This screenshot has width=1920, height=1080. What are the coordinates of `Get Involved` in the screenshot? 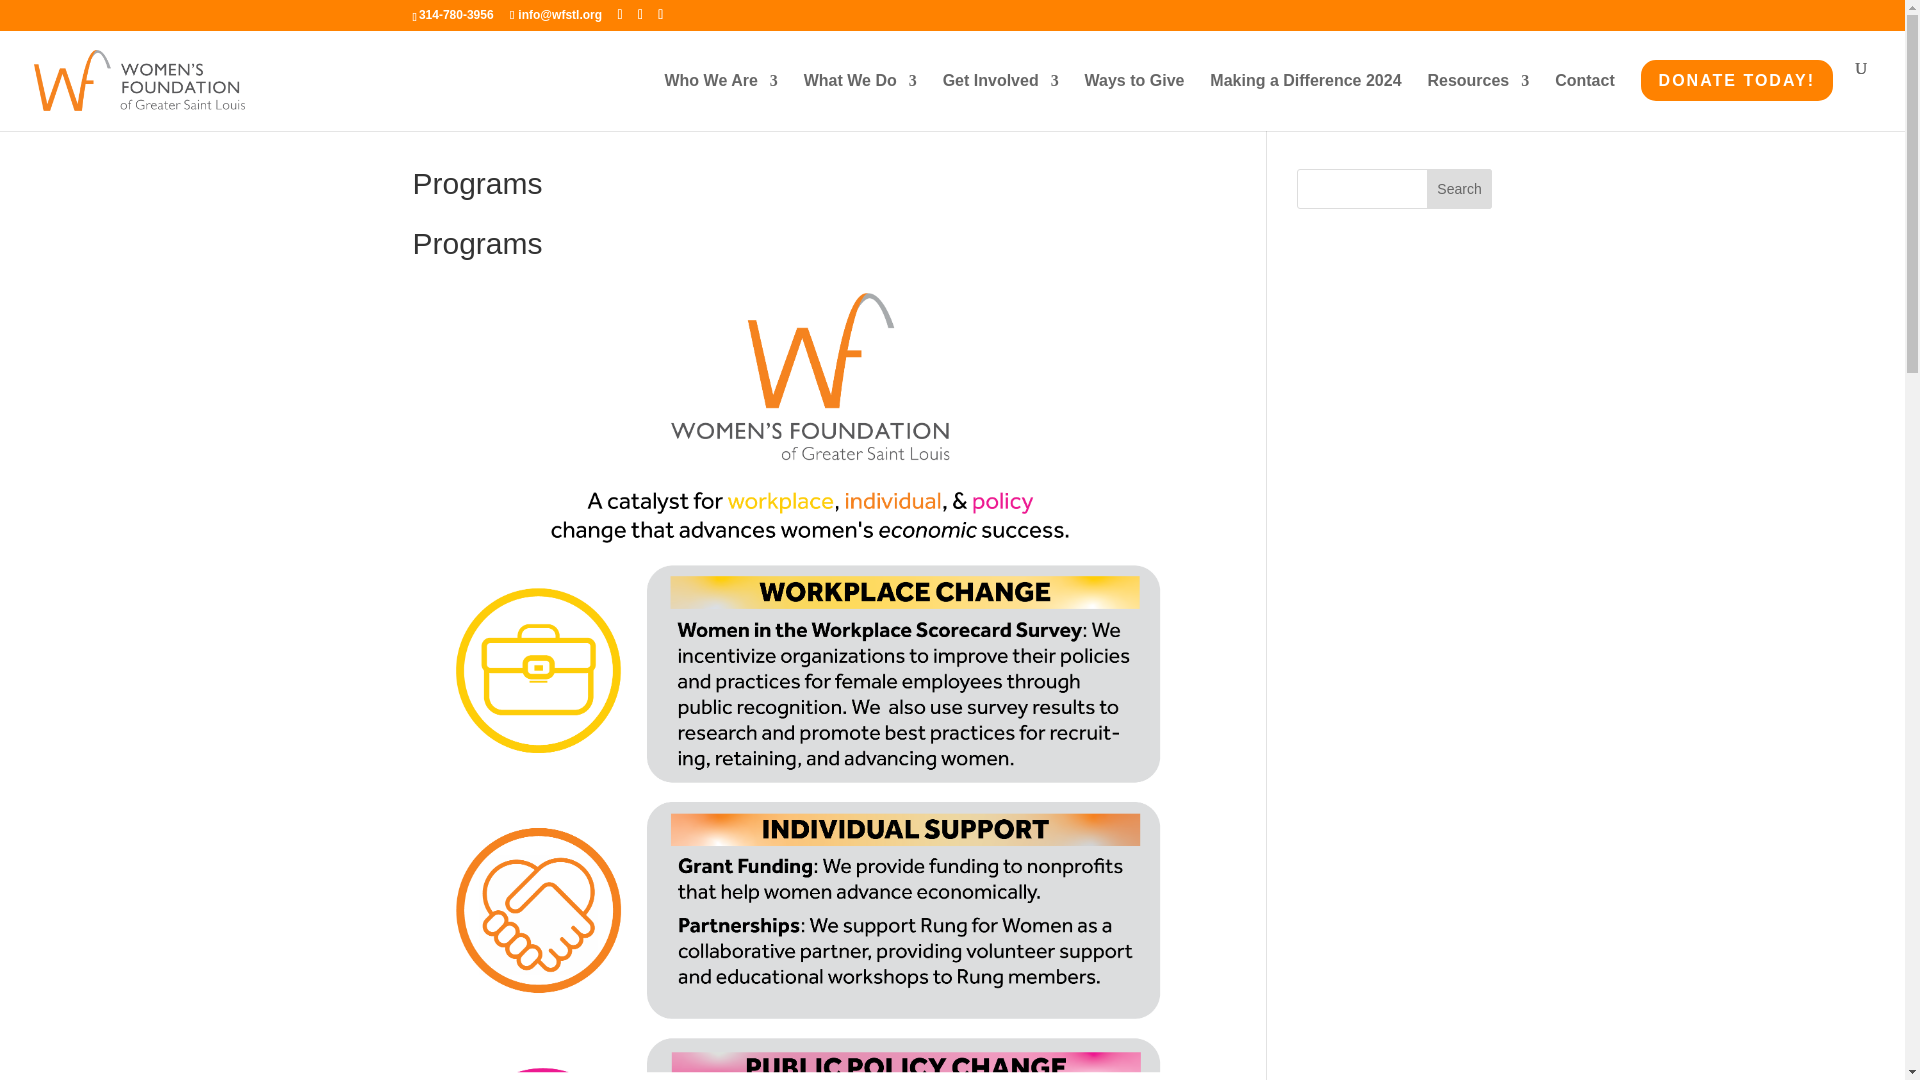 It's located at (1000, 96).